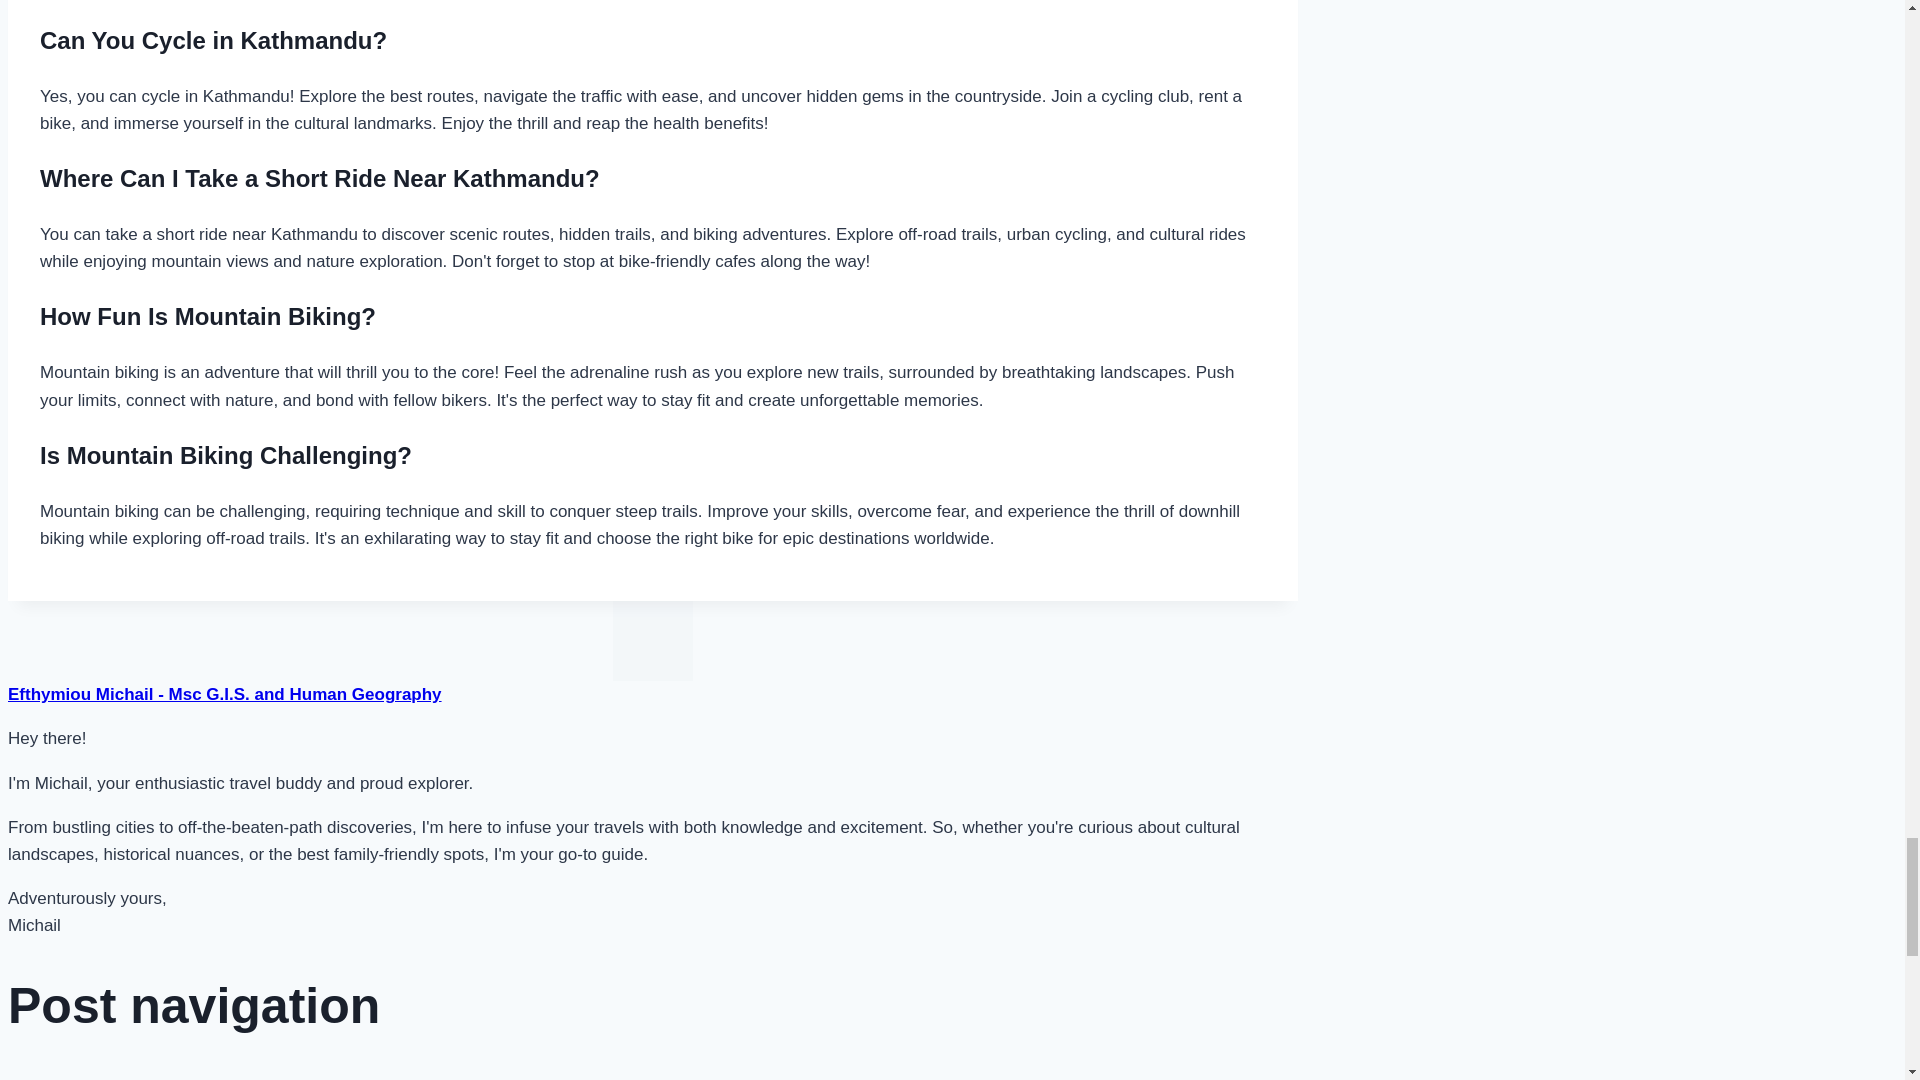  I want to click on Previous, so click(22, 1076).